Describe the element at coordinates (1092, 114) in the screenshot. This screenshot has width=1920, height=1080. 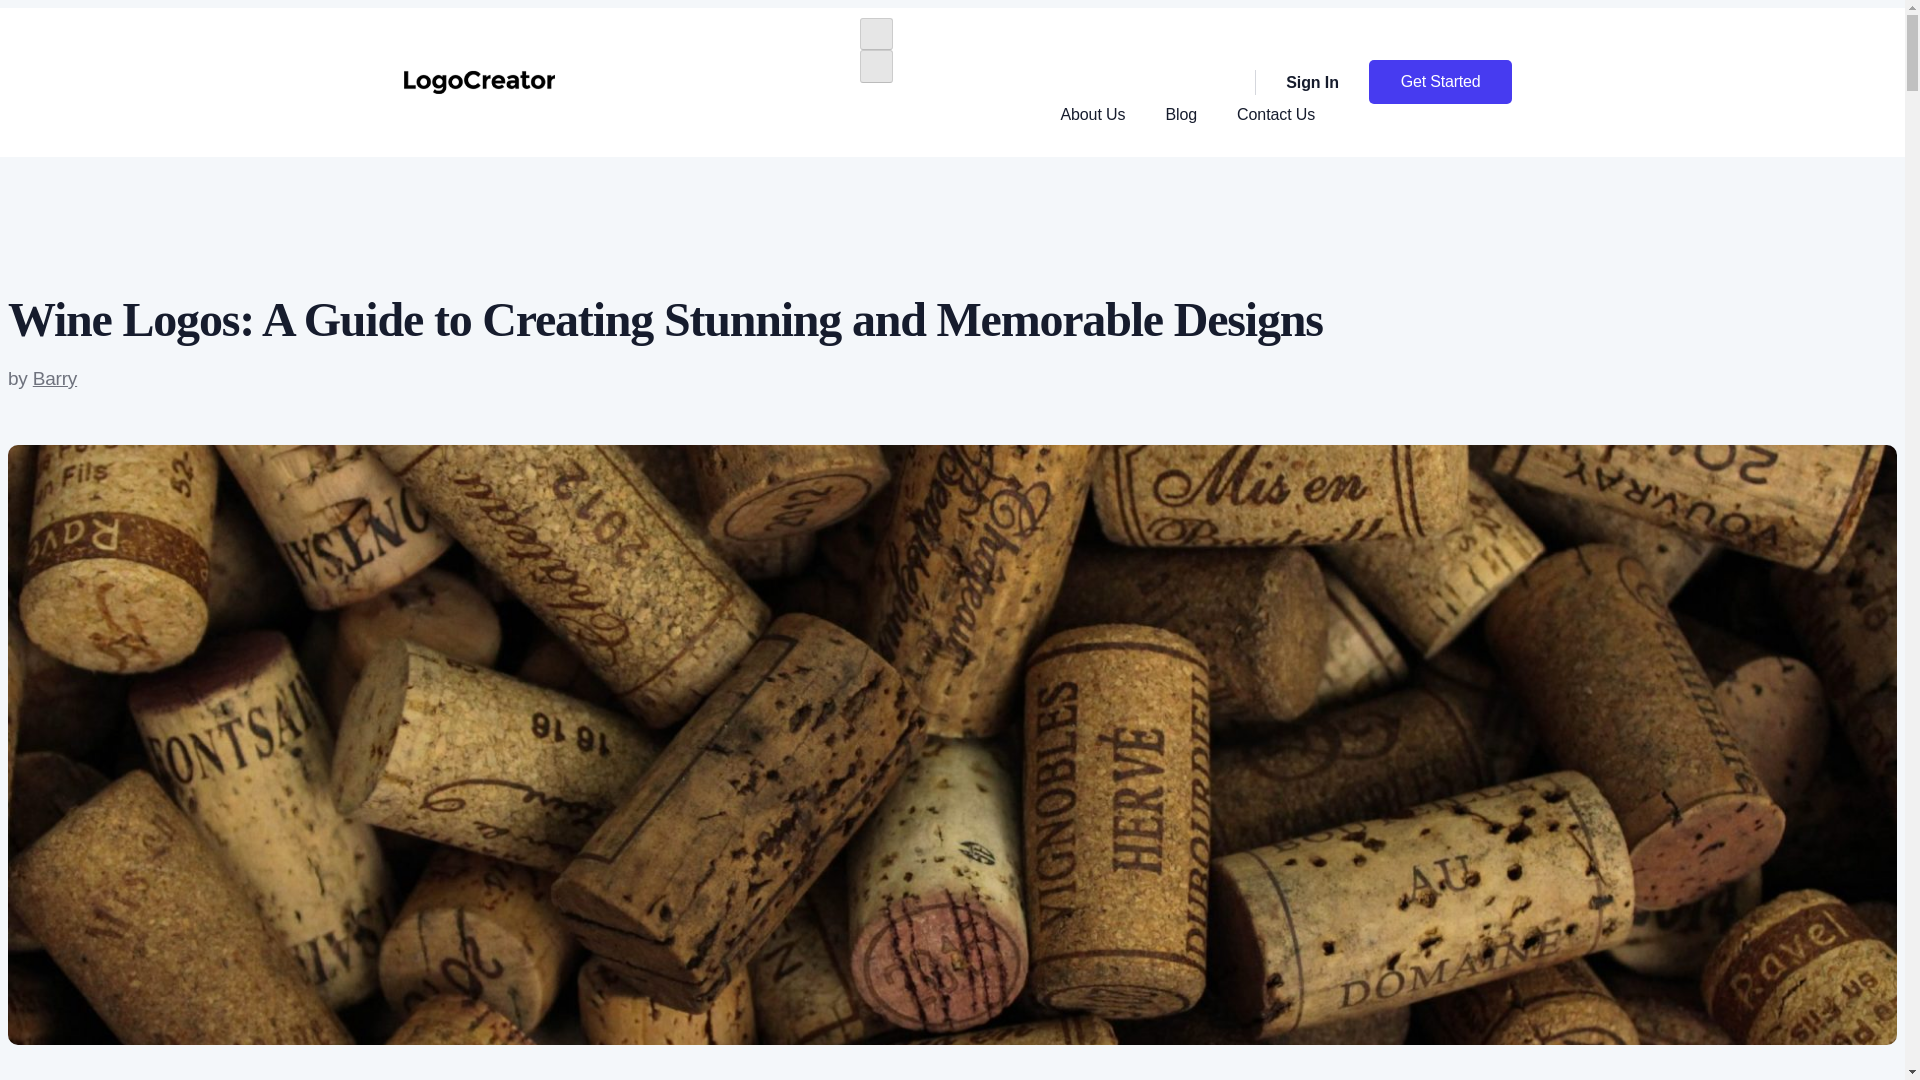
I see `About Us` at that location.